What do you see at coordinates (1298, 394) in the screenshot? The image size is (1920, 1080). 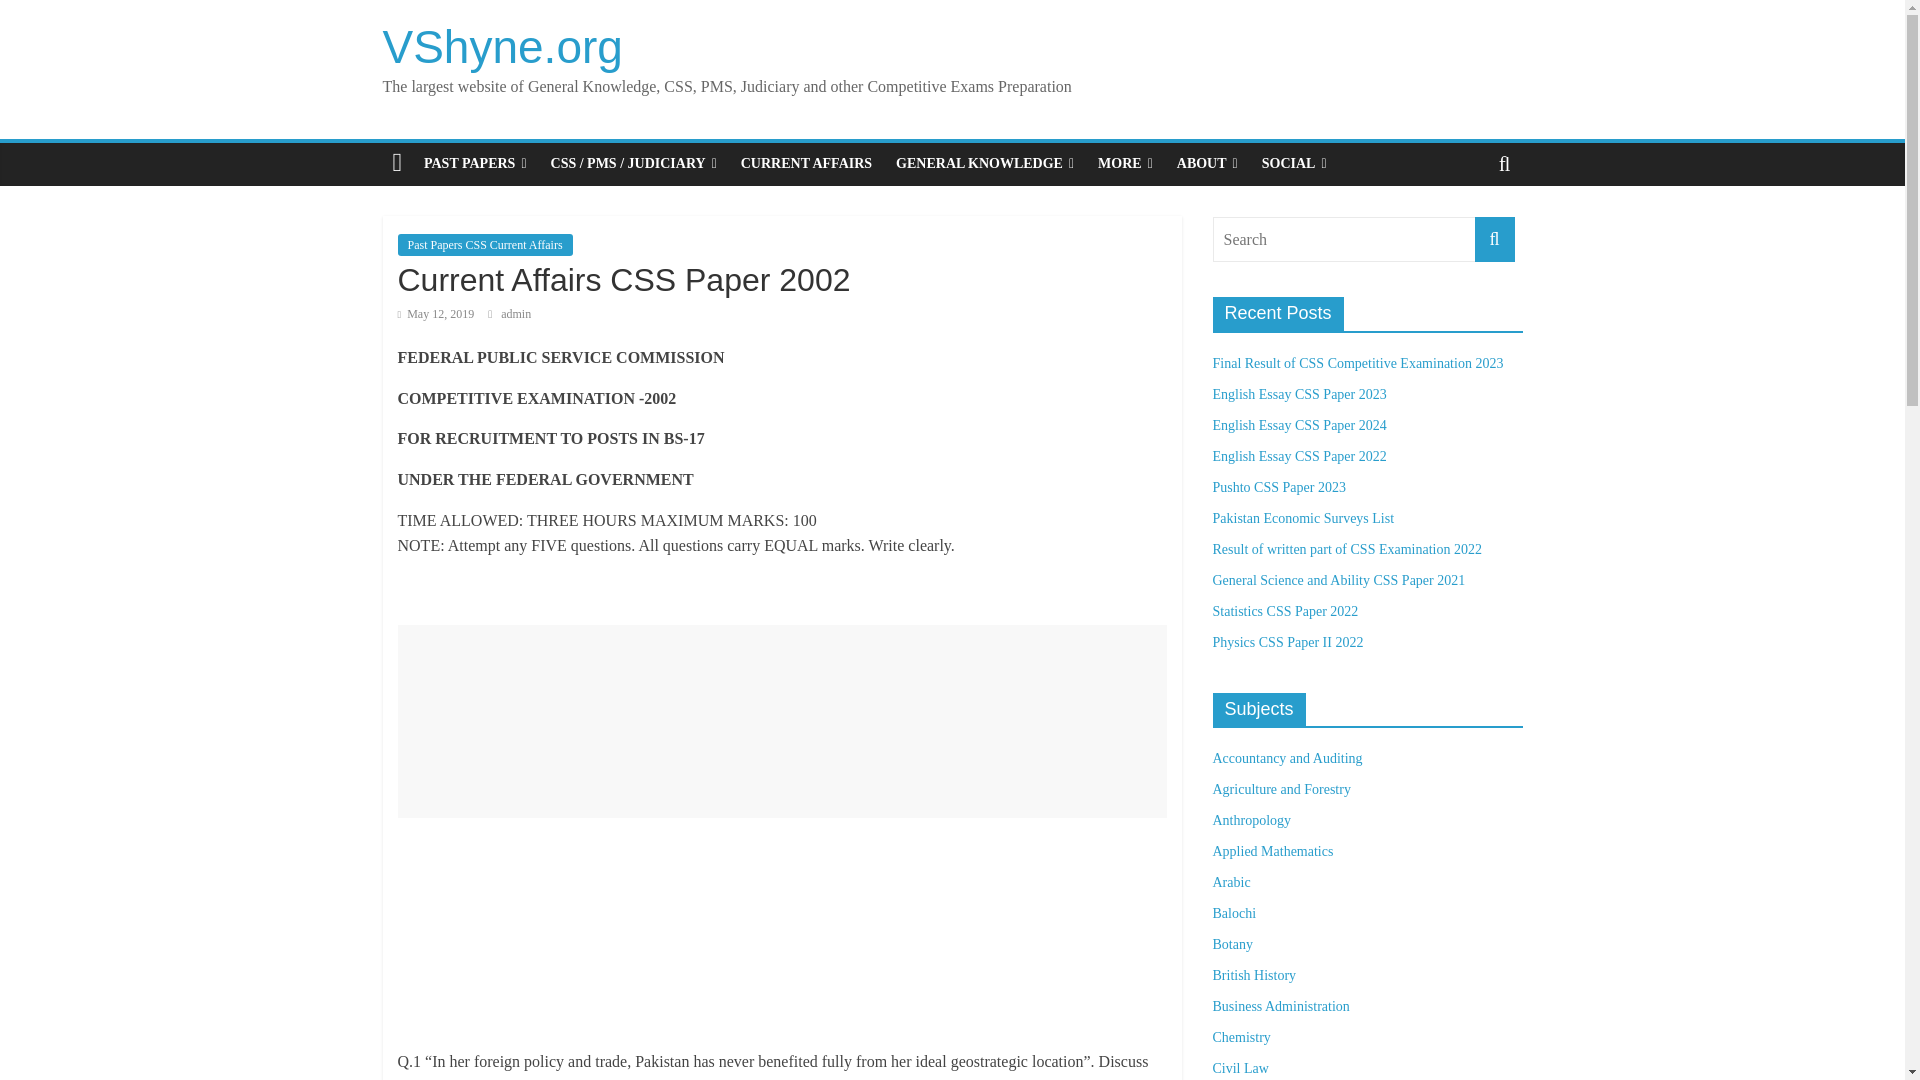 I see `English Essay CSS Paper 2023` at bounding box center [1298, 394].